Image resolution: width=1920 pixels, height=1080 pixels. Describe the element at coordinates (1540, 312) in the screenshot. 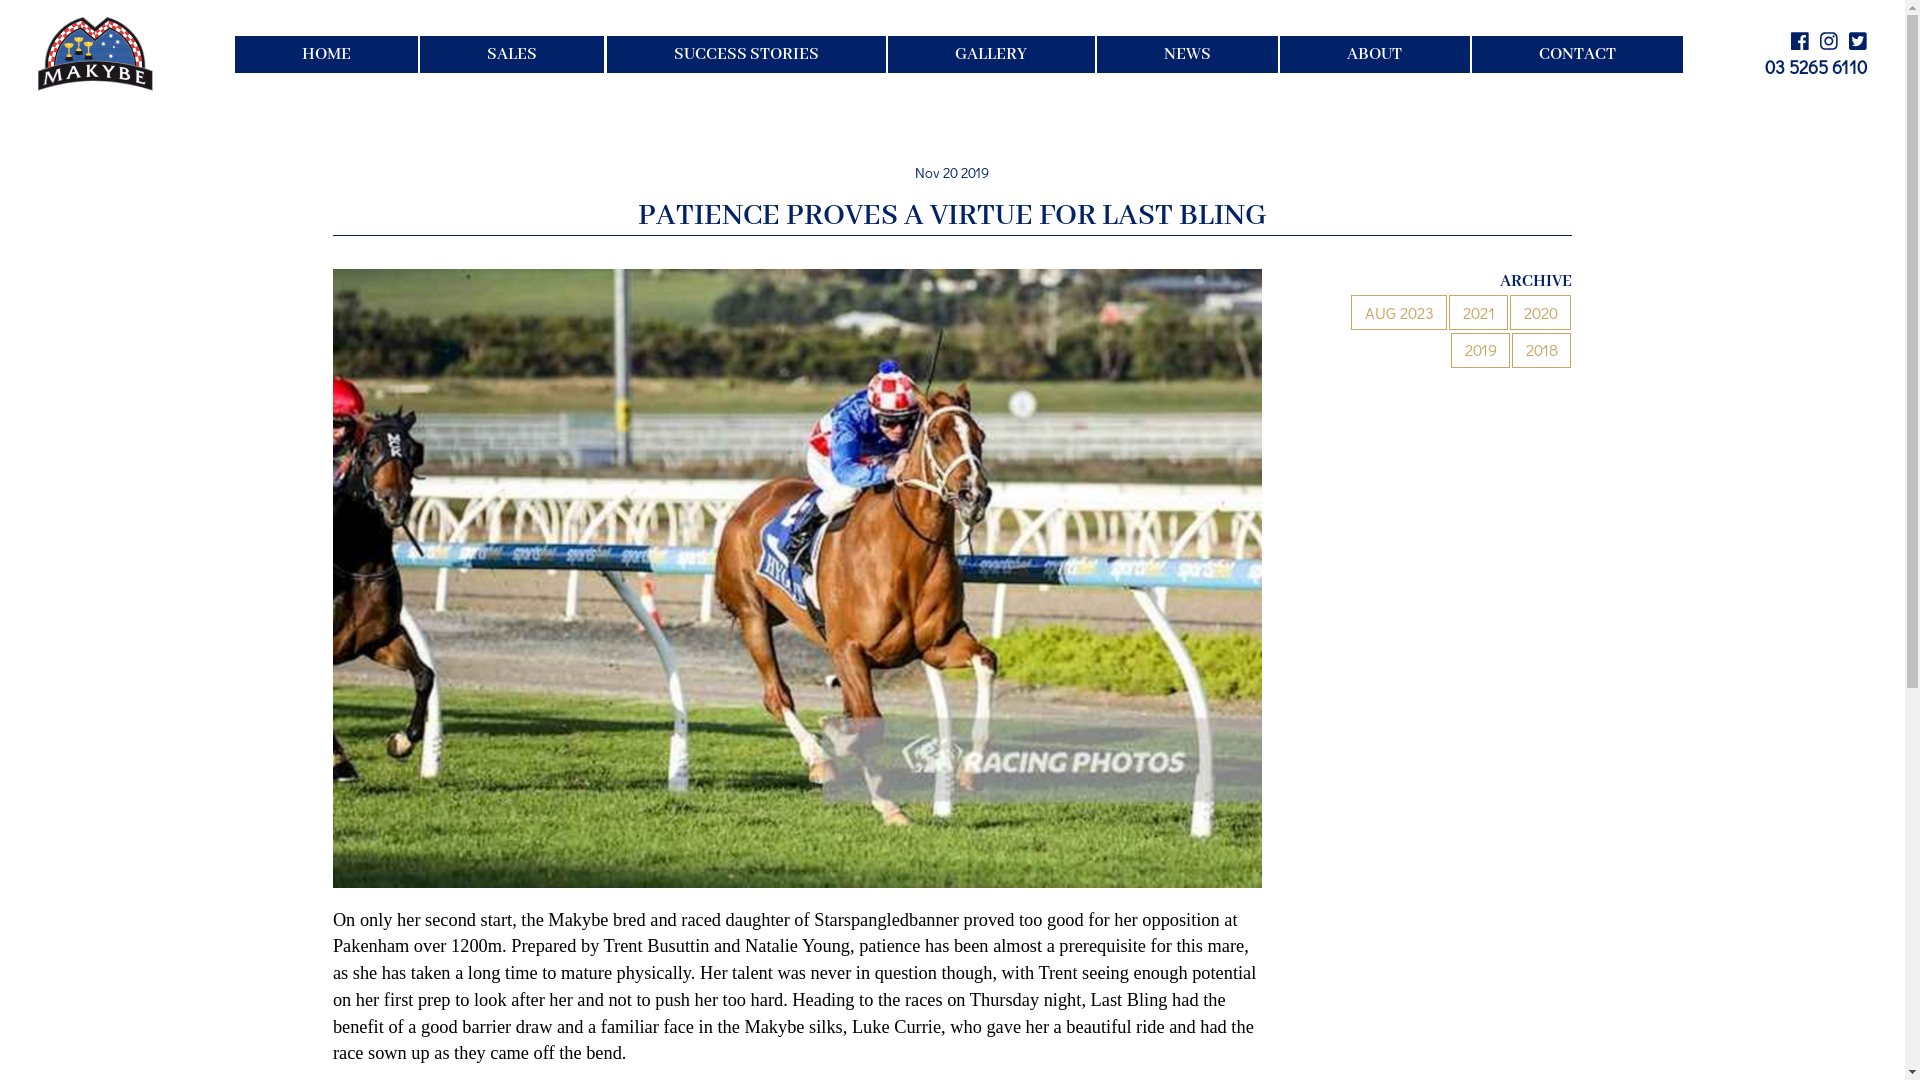

I see `2020` at that location.